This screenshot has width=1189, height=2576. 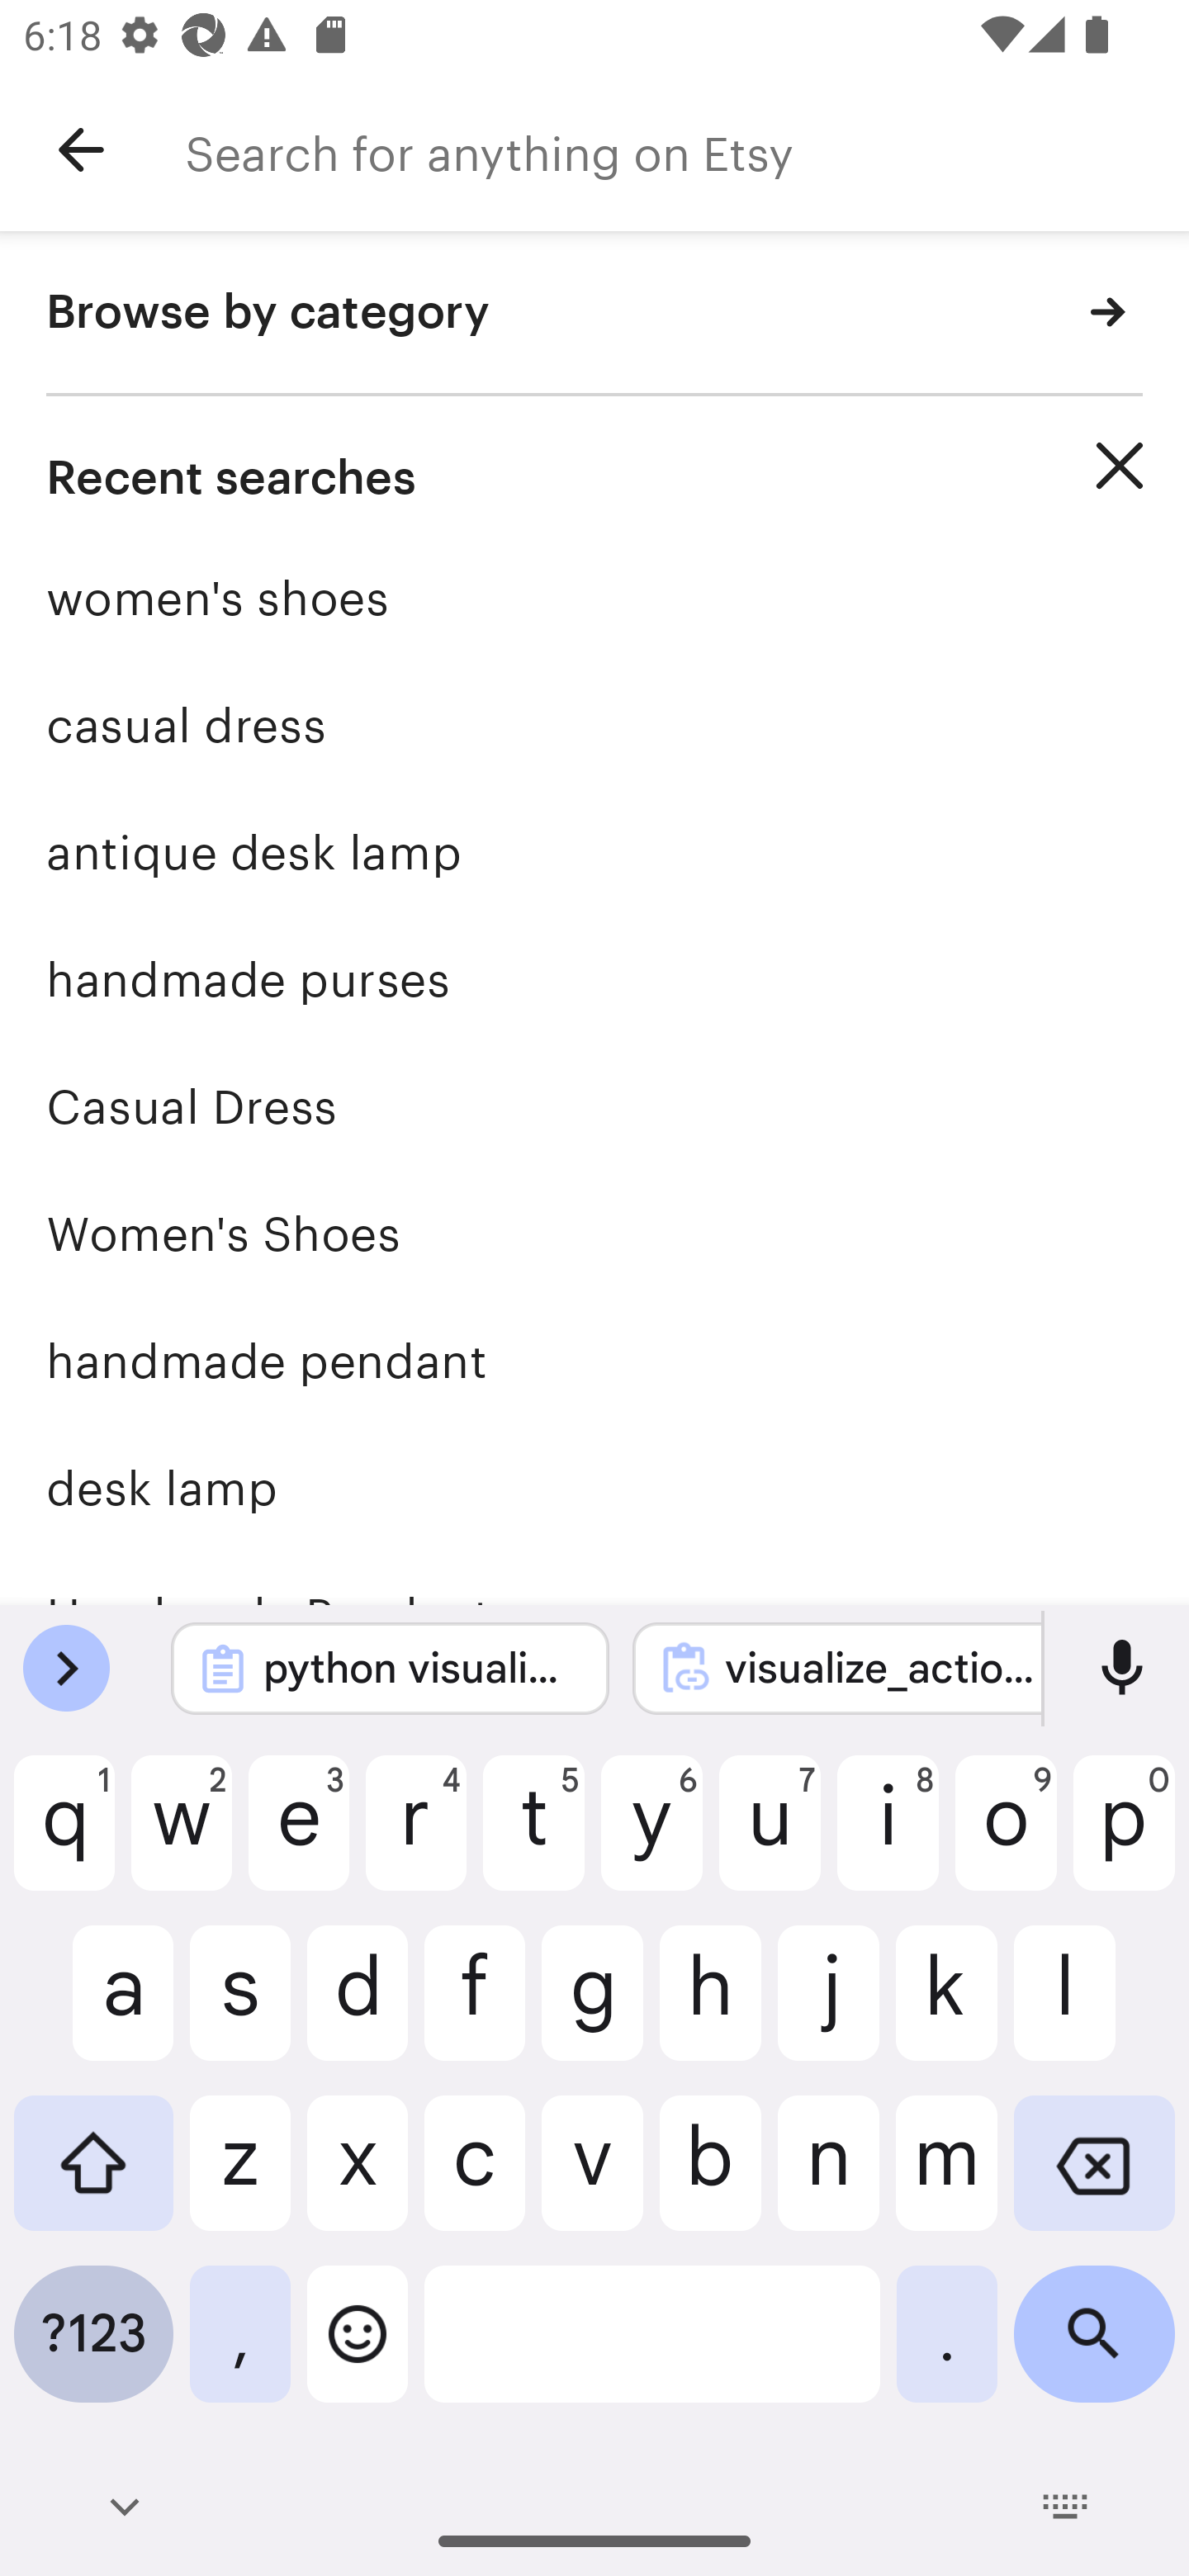 I want to click on casual dress, so click(x=594, y=725).